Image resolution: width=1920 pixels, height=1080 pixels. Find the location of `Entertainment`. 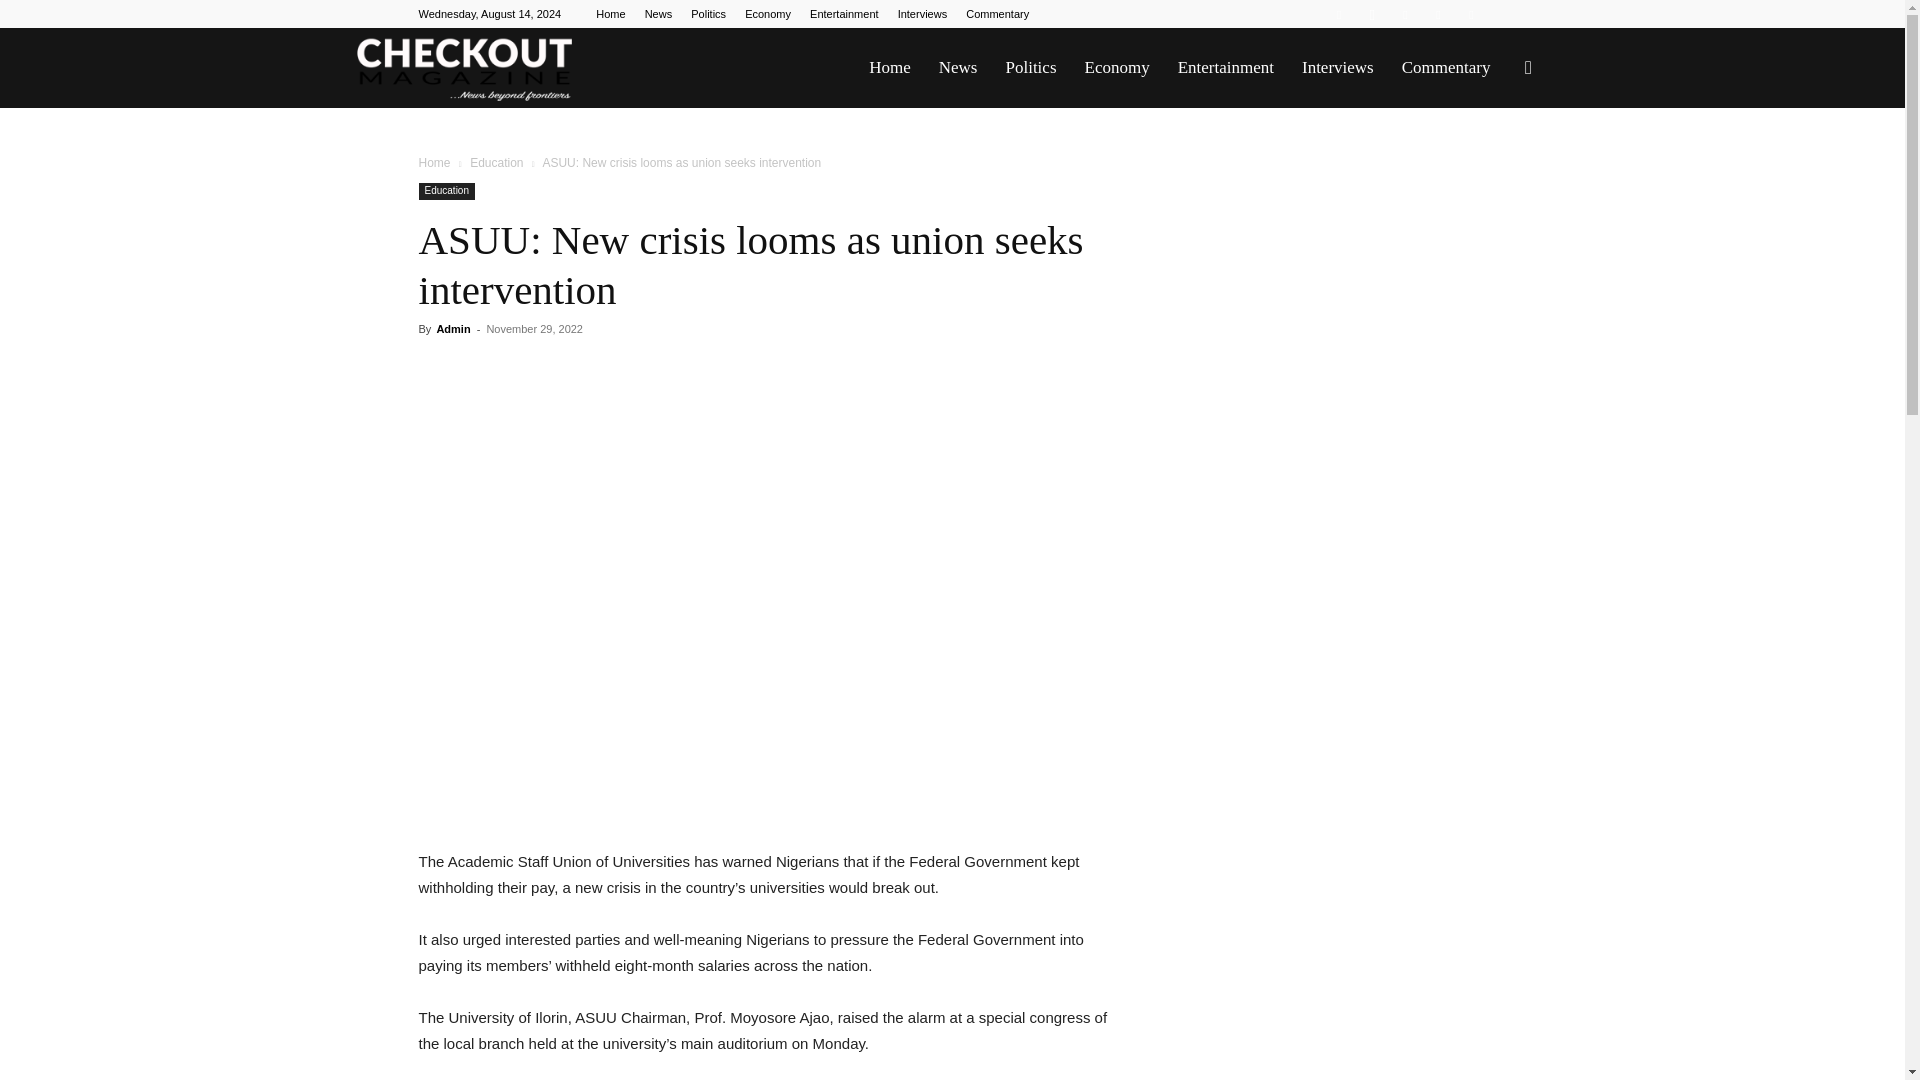

Entertainment is located at coordinates (844, 14).